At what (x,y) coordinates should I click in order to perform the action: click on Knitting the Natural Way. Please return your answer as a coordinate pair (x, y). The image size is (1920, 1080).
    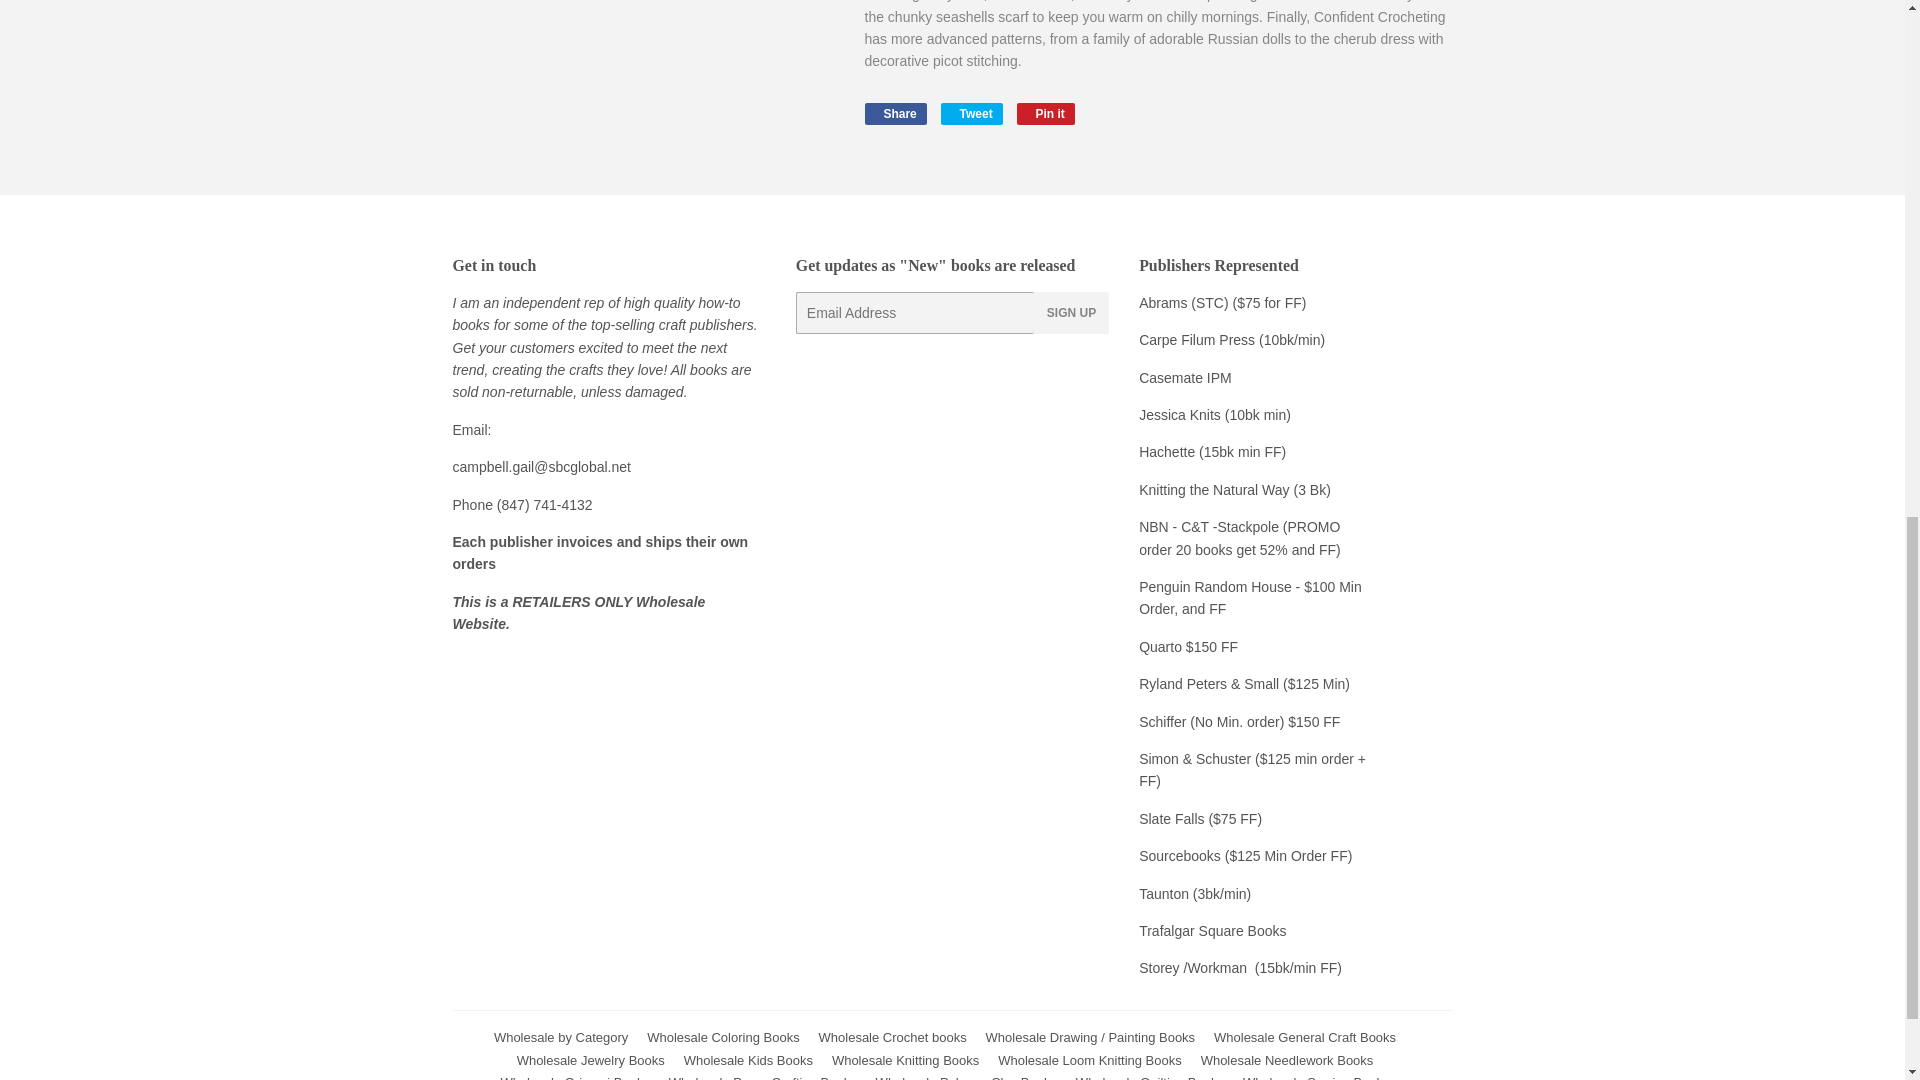
    Looking at the image, I should click on (1244, 856).